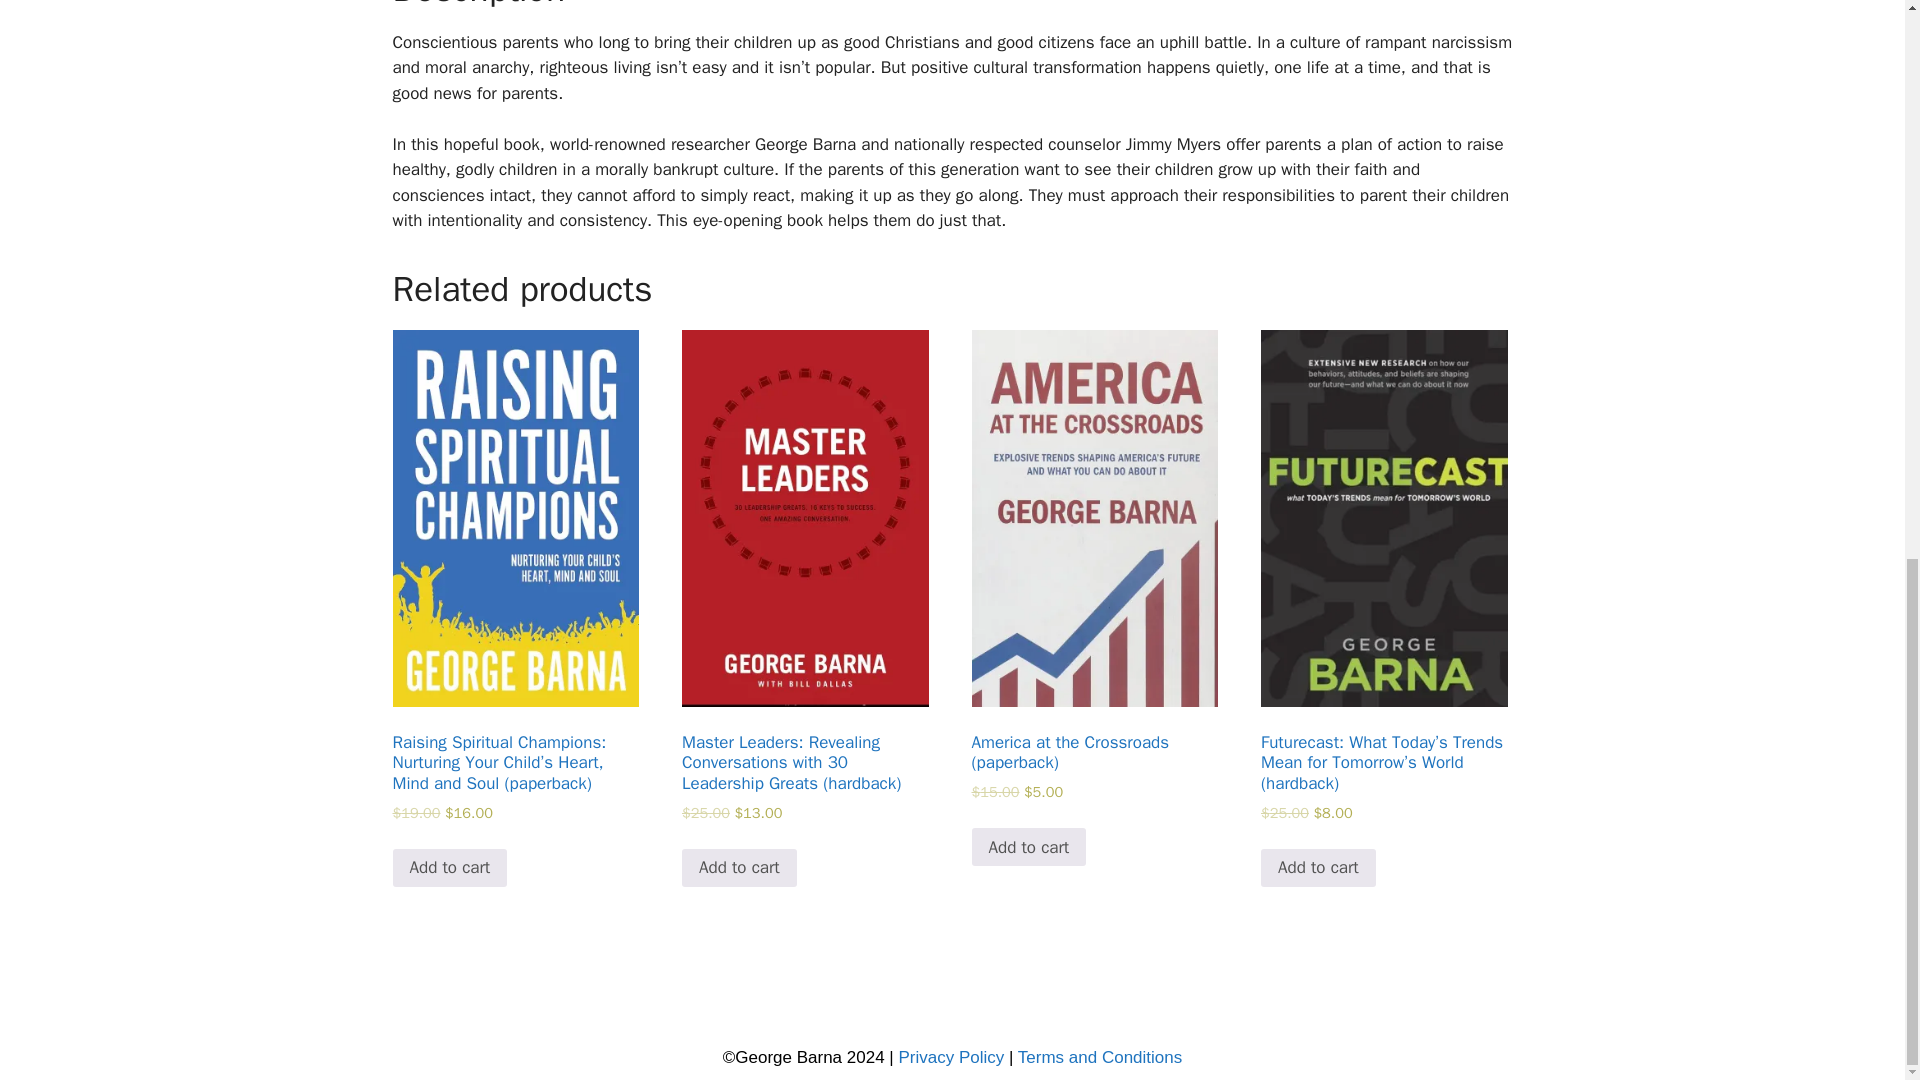 The width and height of the screenshot is (1920, 1080). I want to click on Add to cart, so click(448, 867).